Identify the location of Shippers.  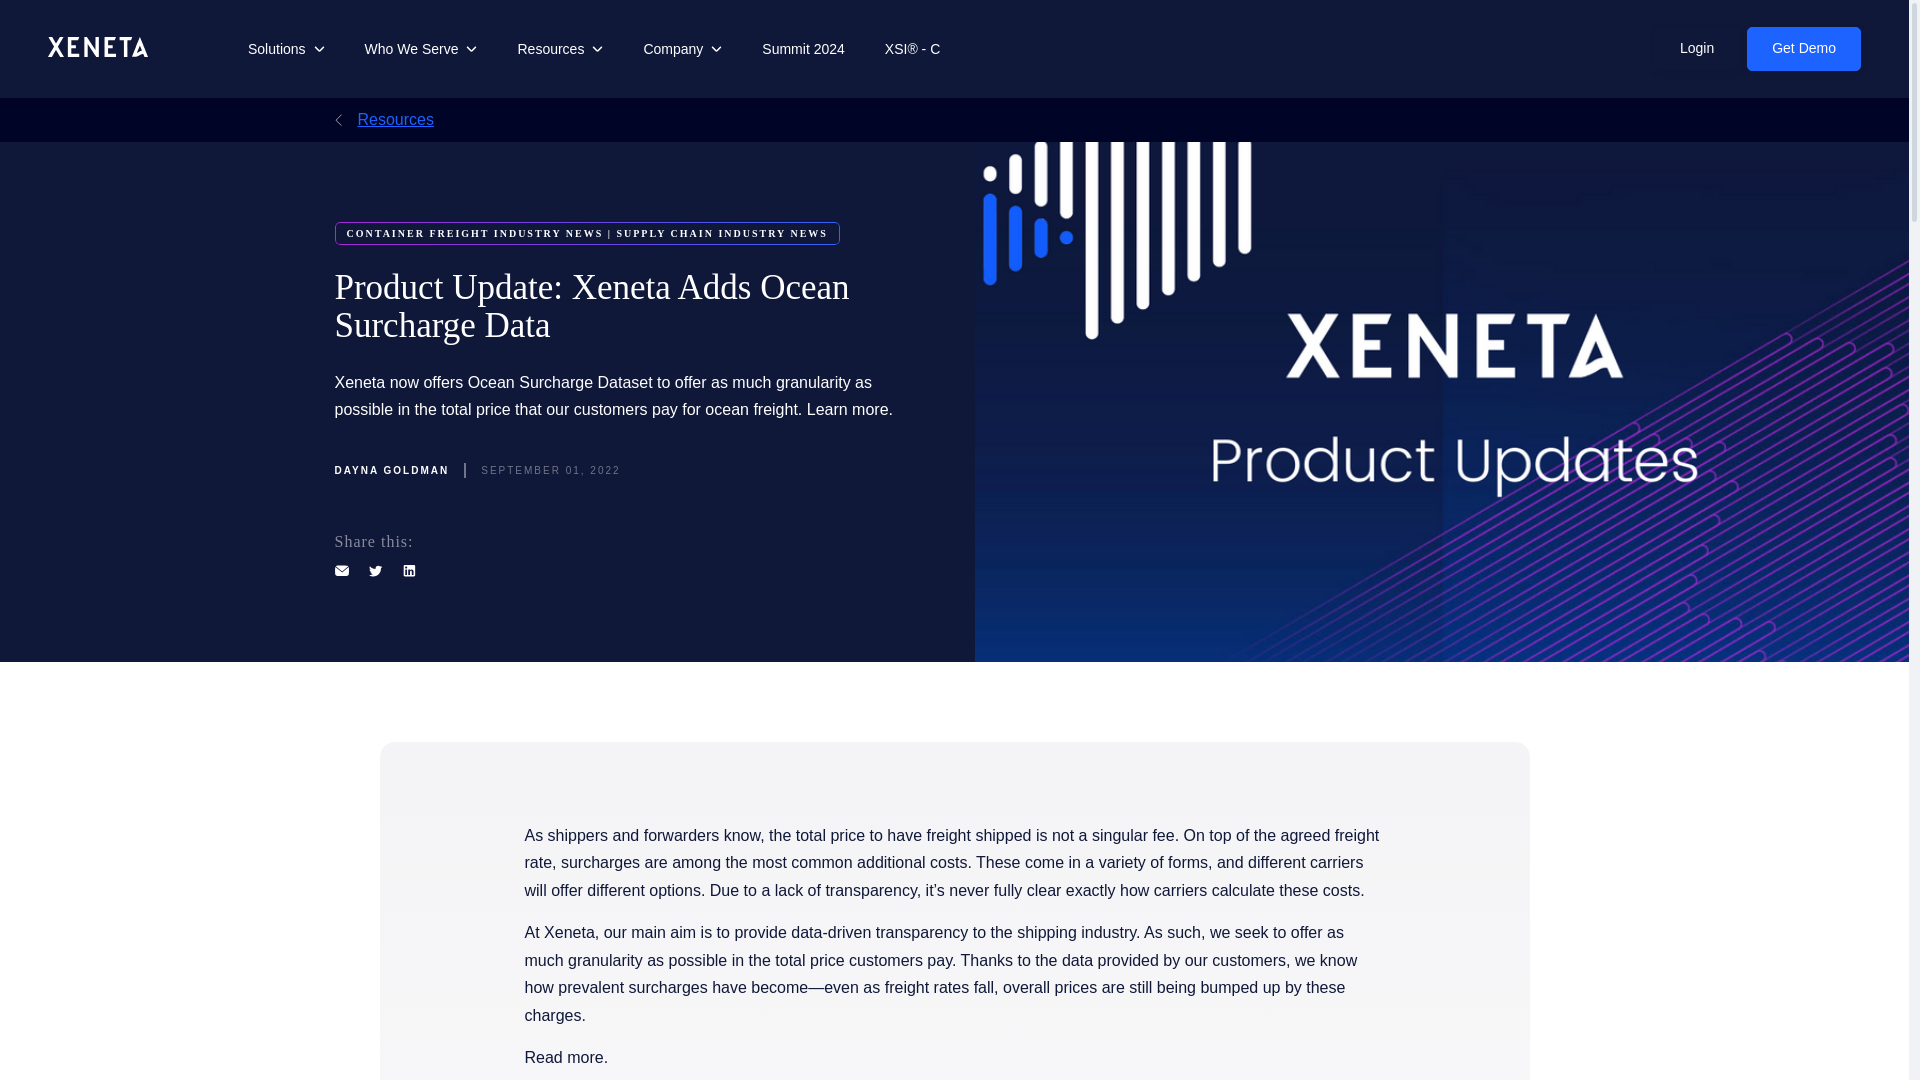
(844, 198).